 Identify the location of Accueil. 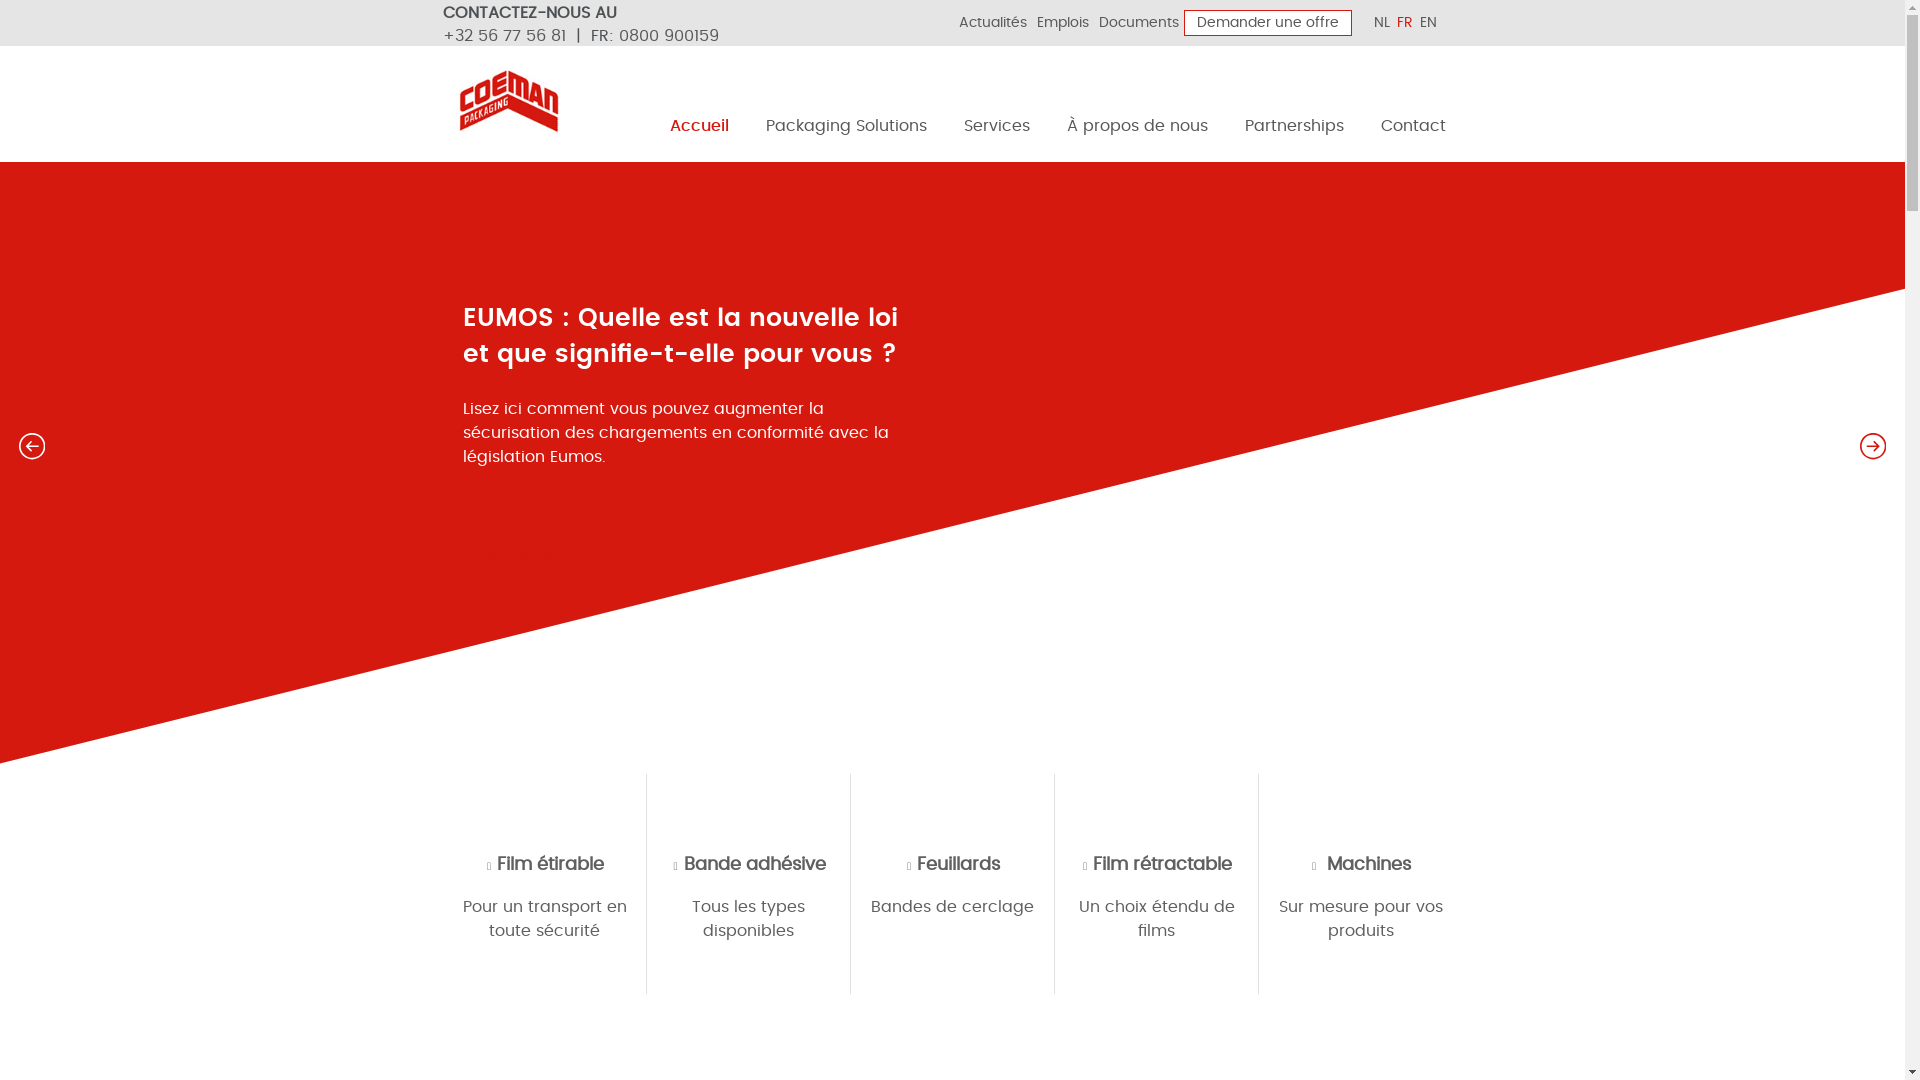
(700, 121).